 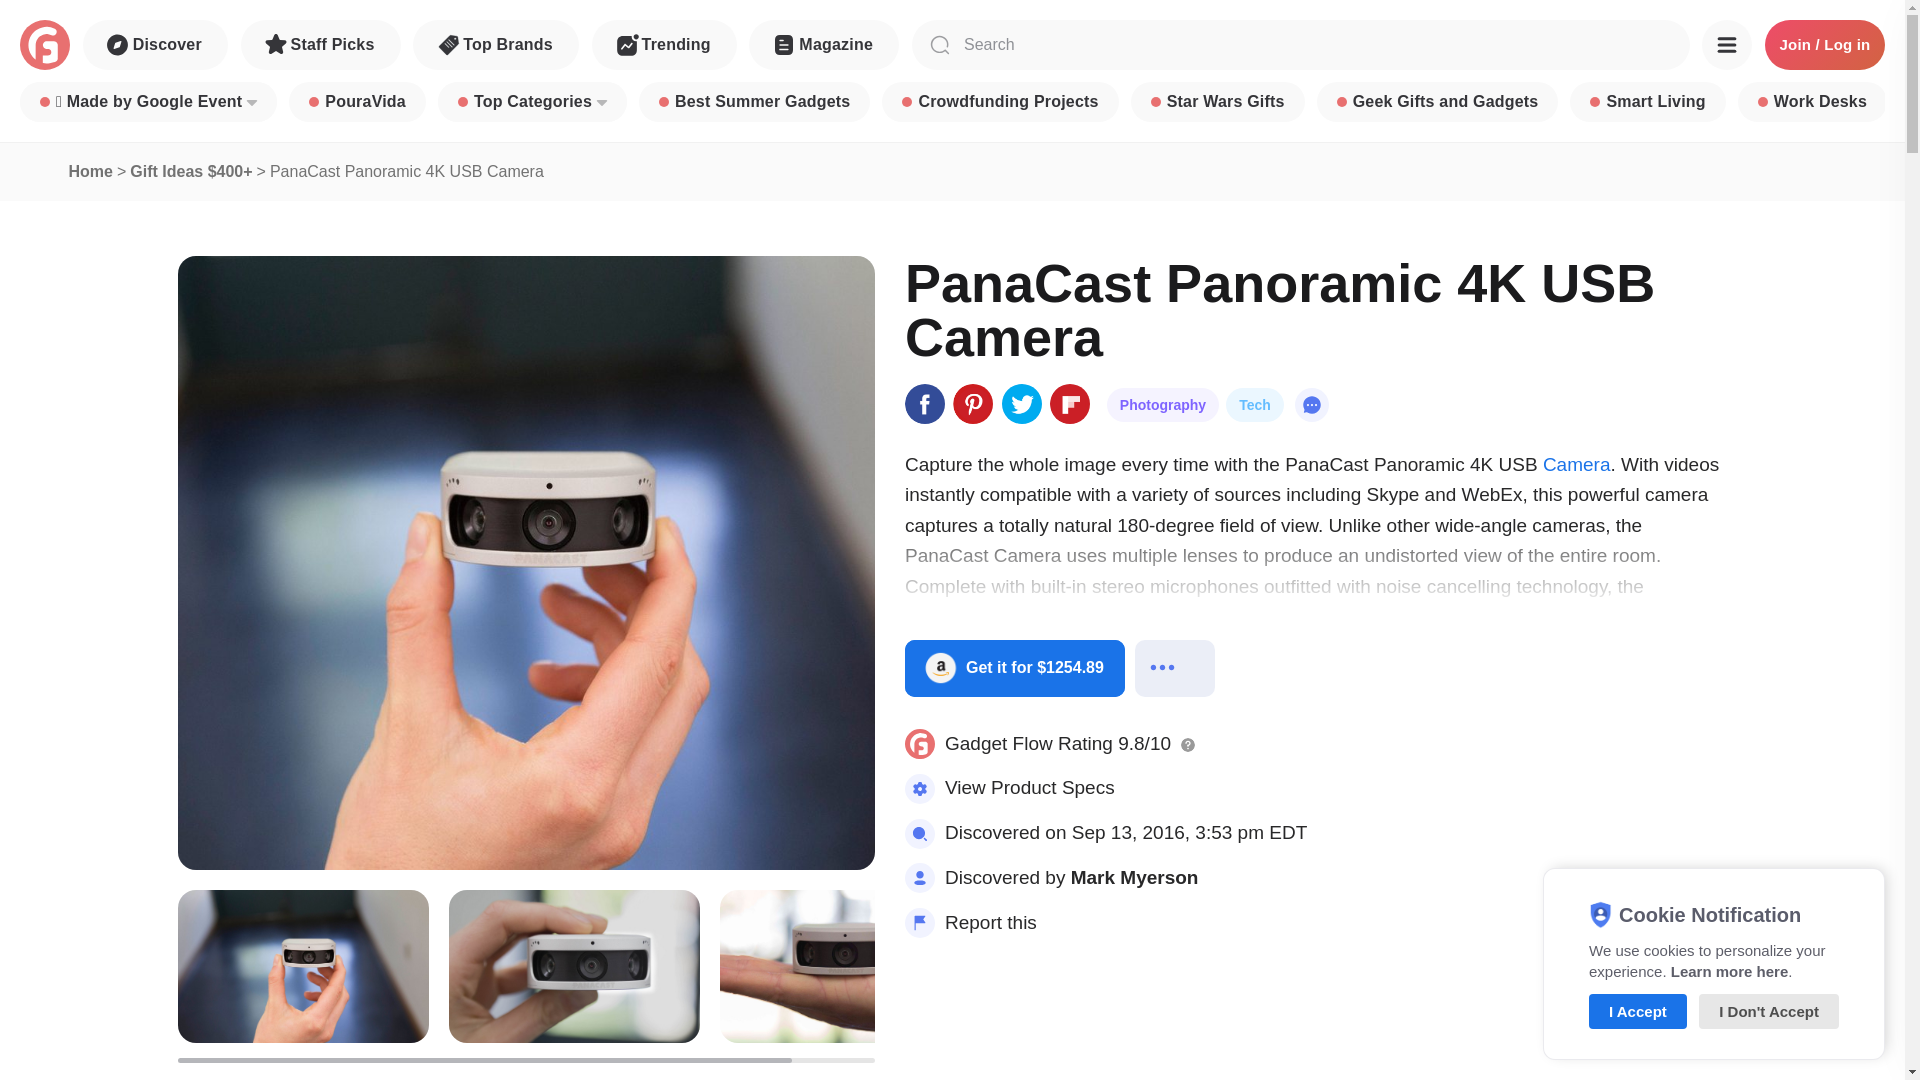 What do you see at coordinates (321, 45) in the screenshot?
I see `Staff Picks` at bounding box center [321, 45].